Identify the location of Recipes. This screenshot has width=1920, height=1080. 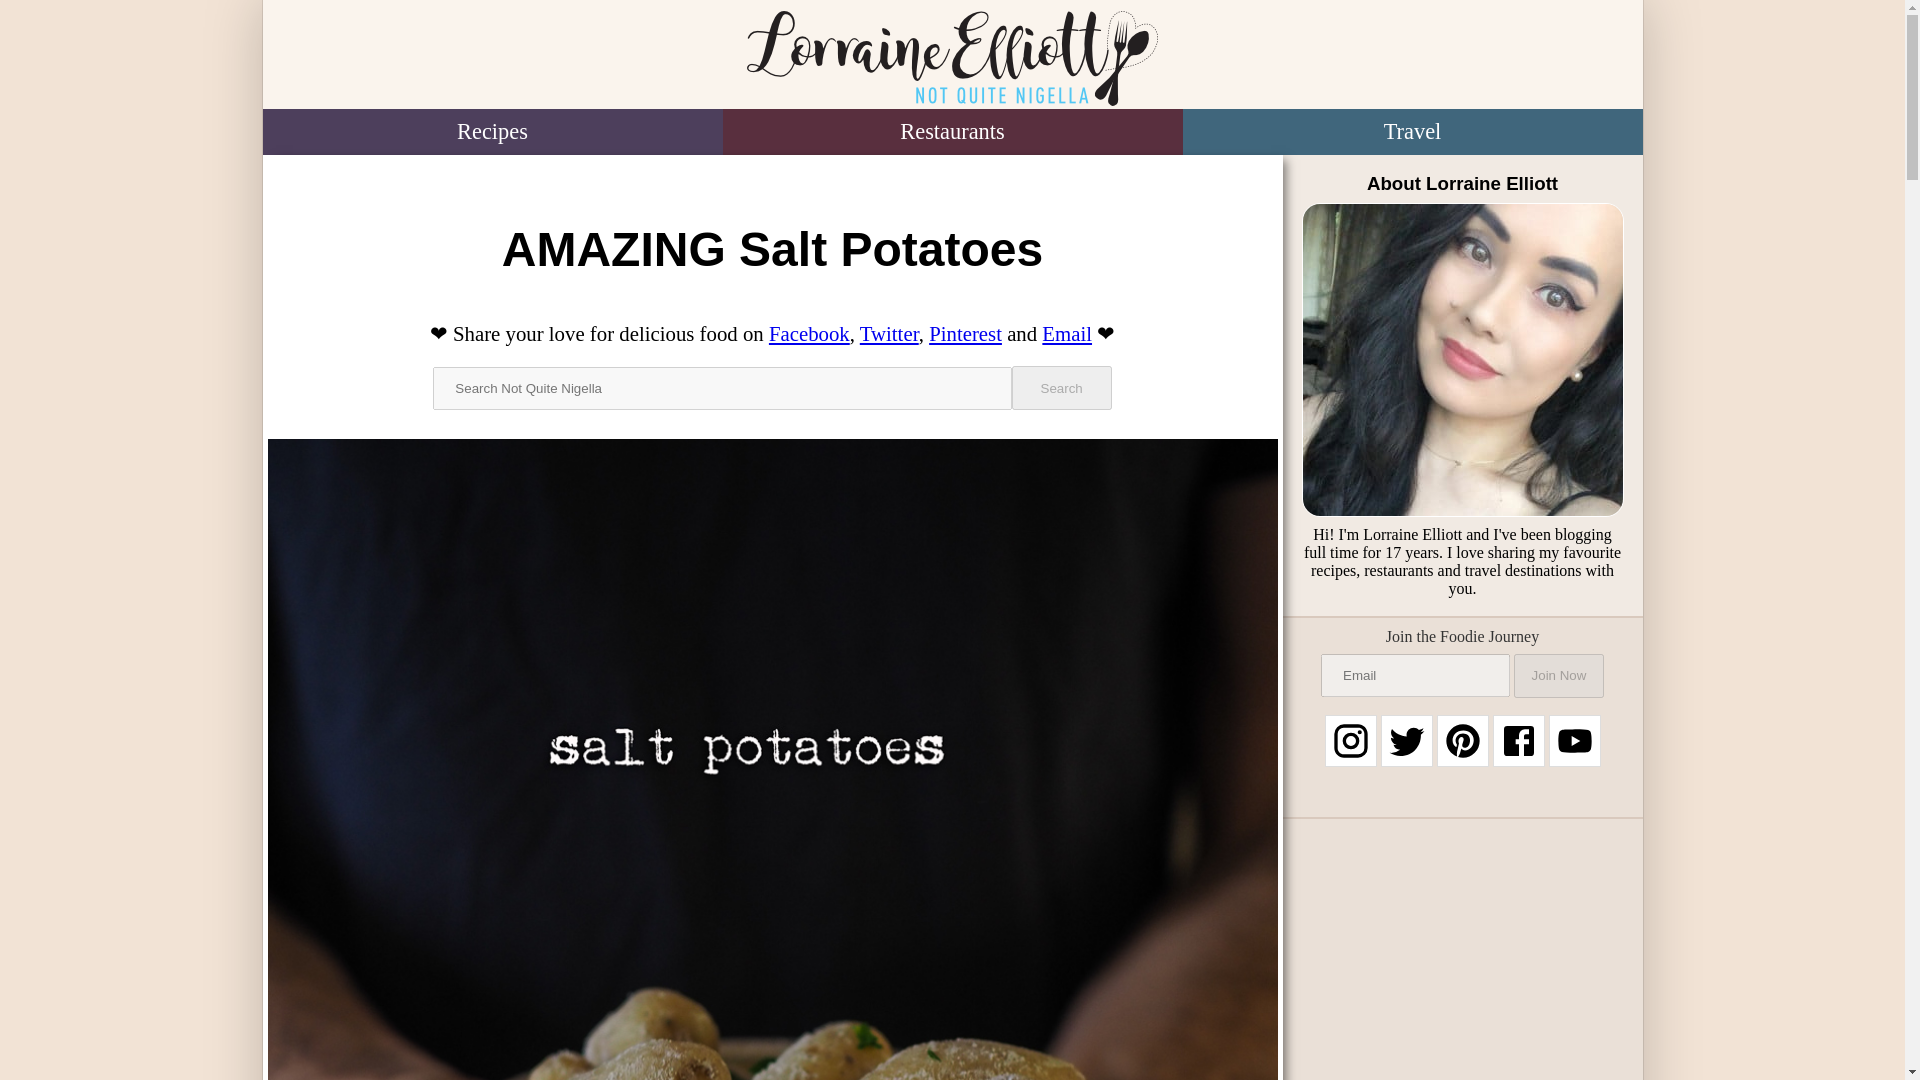
(491, 132).